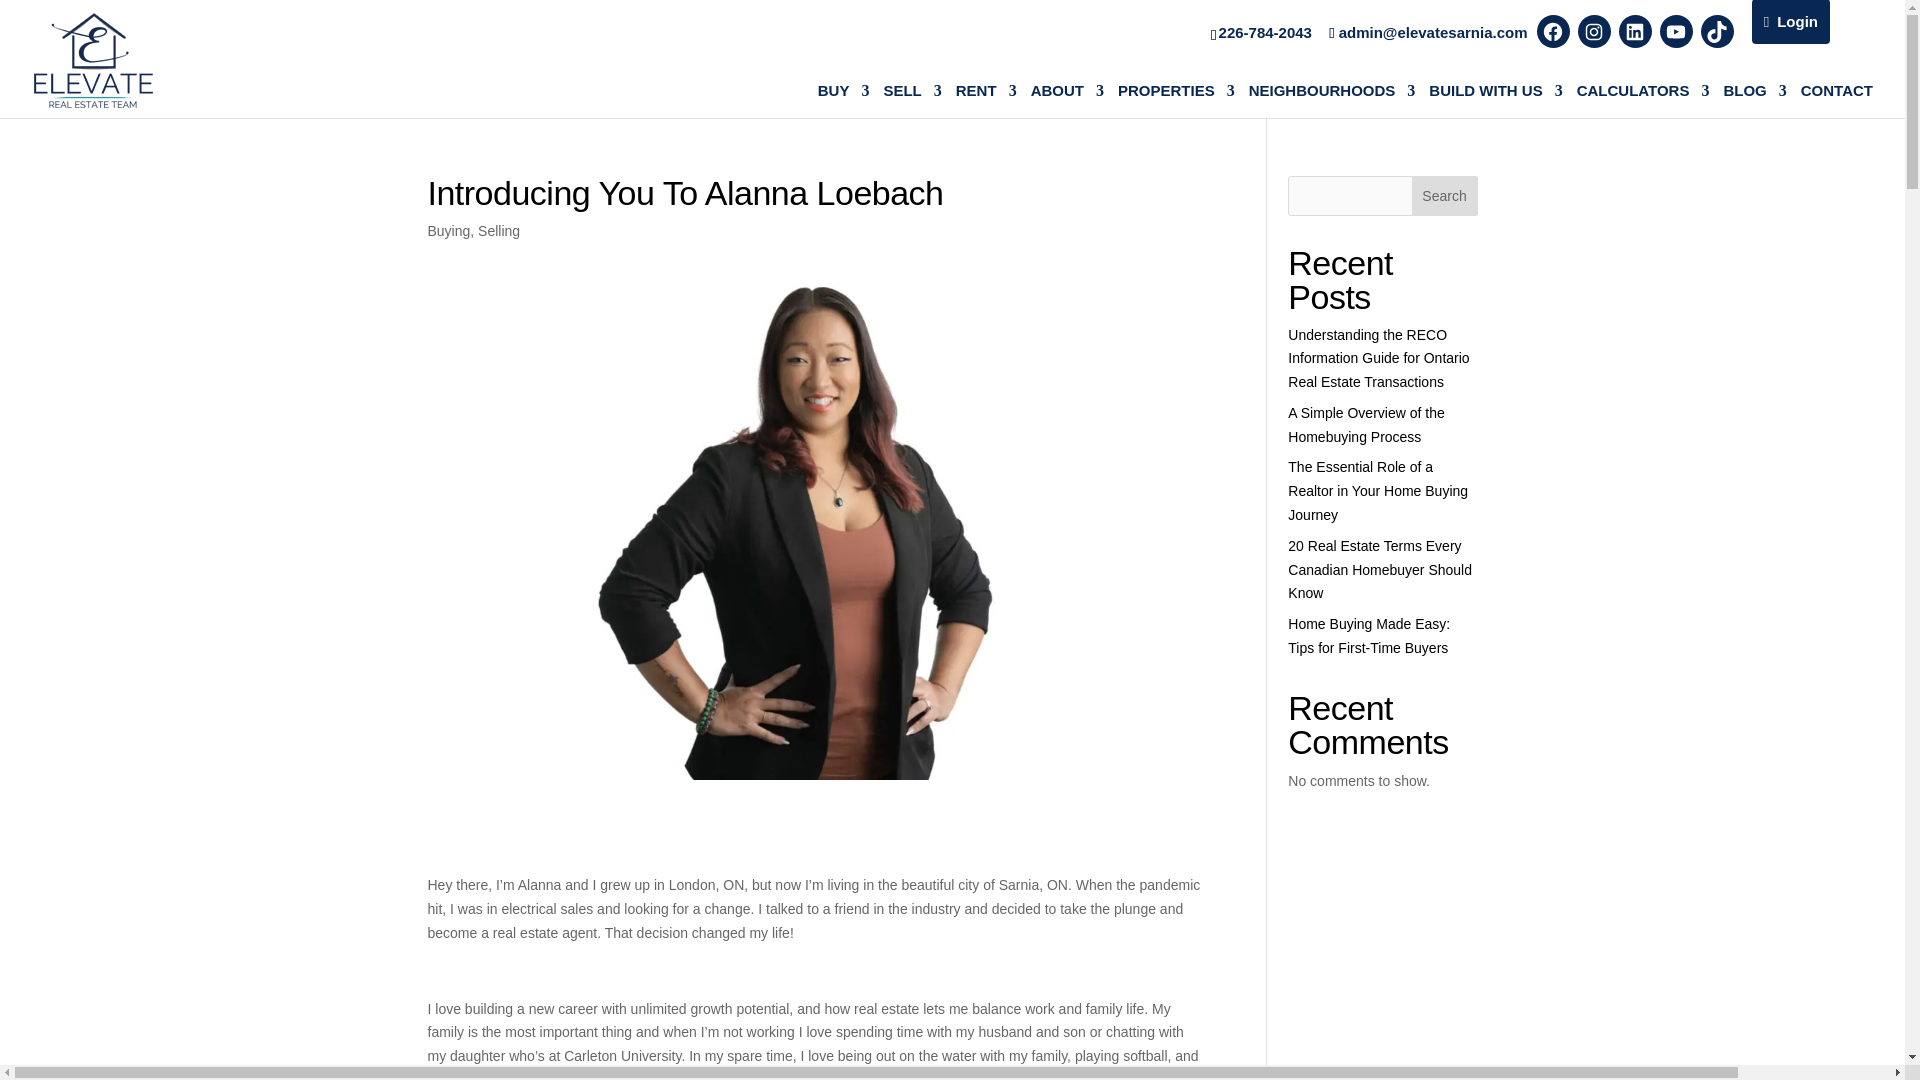 Image resolution: width=1920 pixels, height=1080 pixels. What do you see at coordinates (1332, 91) in the screenshot?
I see `NEIGHBOURHOODS` at bounding box center [1332, 91].